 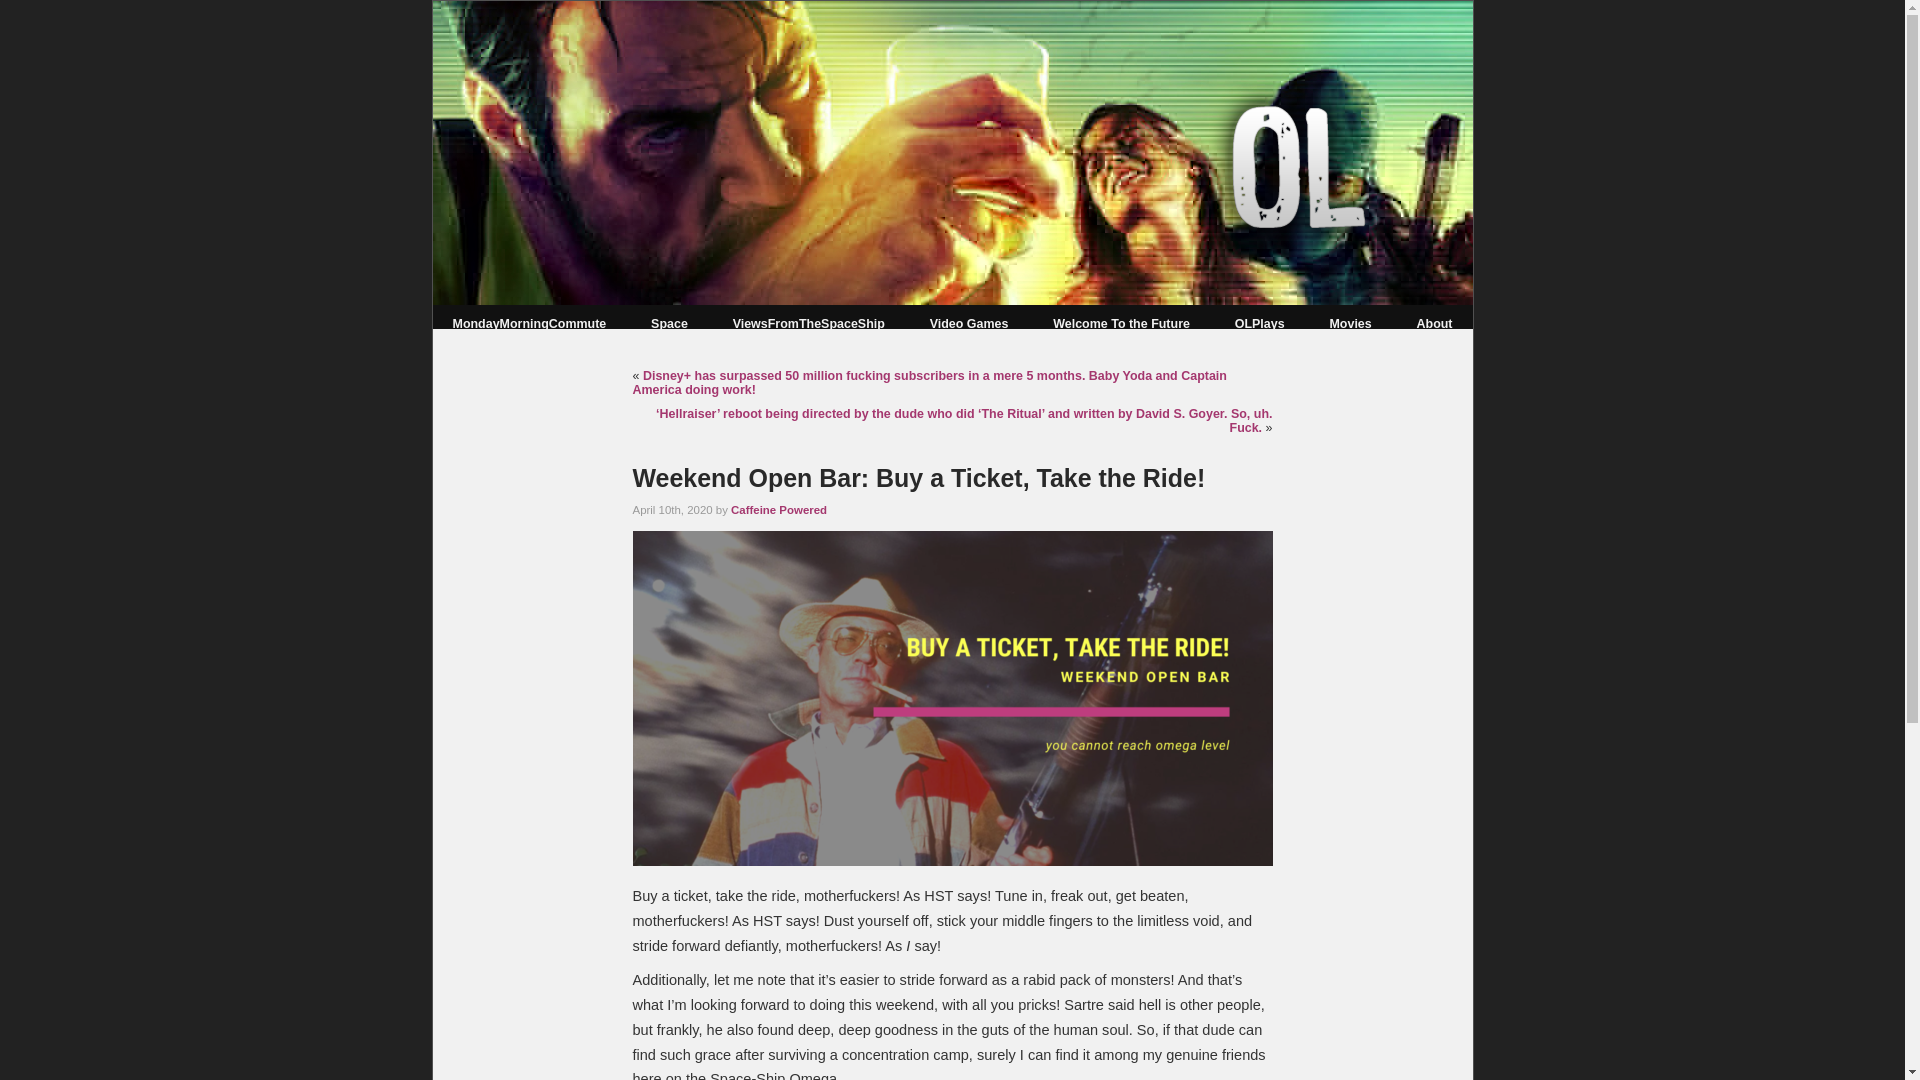 What do you see at coordinates (528, 324) in the screenshot?
I see `MondayMorningCommute` at bounding box center [528, 324].